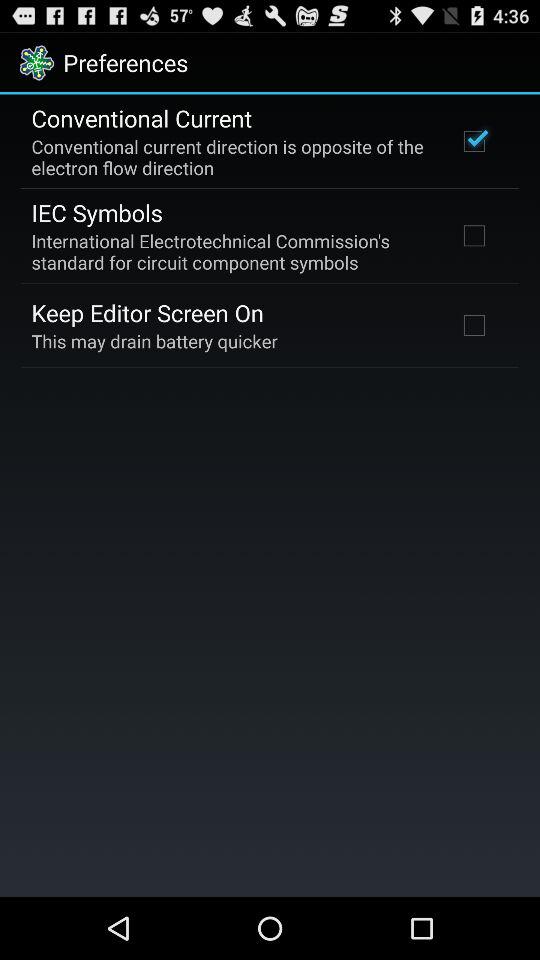 The width and height of the screenshot is (540, 960). Describe the element at coordinates (96, 212) in the screenshot. I see `press icon below conventional current direction` at that location.